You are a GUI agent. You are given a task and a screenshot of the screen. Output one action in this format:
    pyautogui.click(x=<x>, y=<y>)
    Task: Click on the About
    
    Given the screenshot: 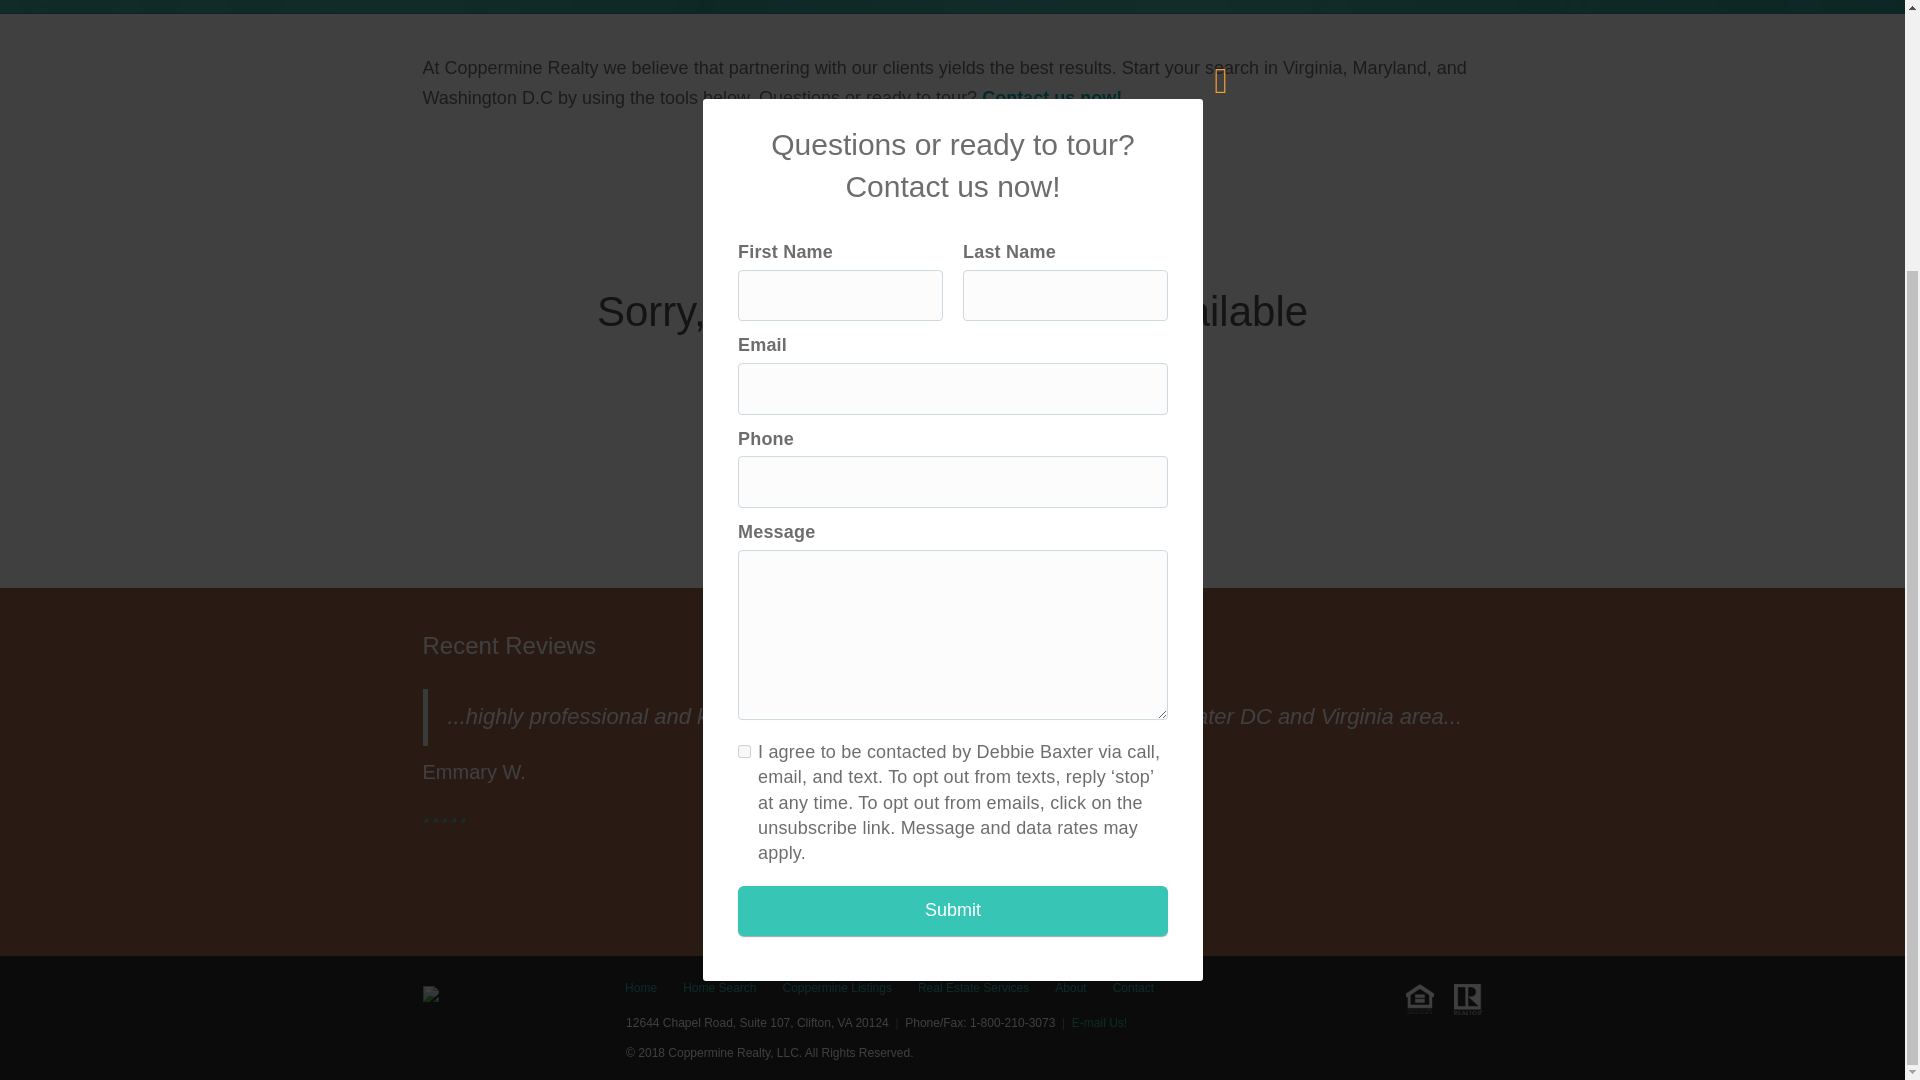 What is the action you would take?
    pyautogui.click(x=1070, y=988)
    